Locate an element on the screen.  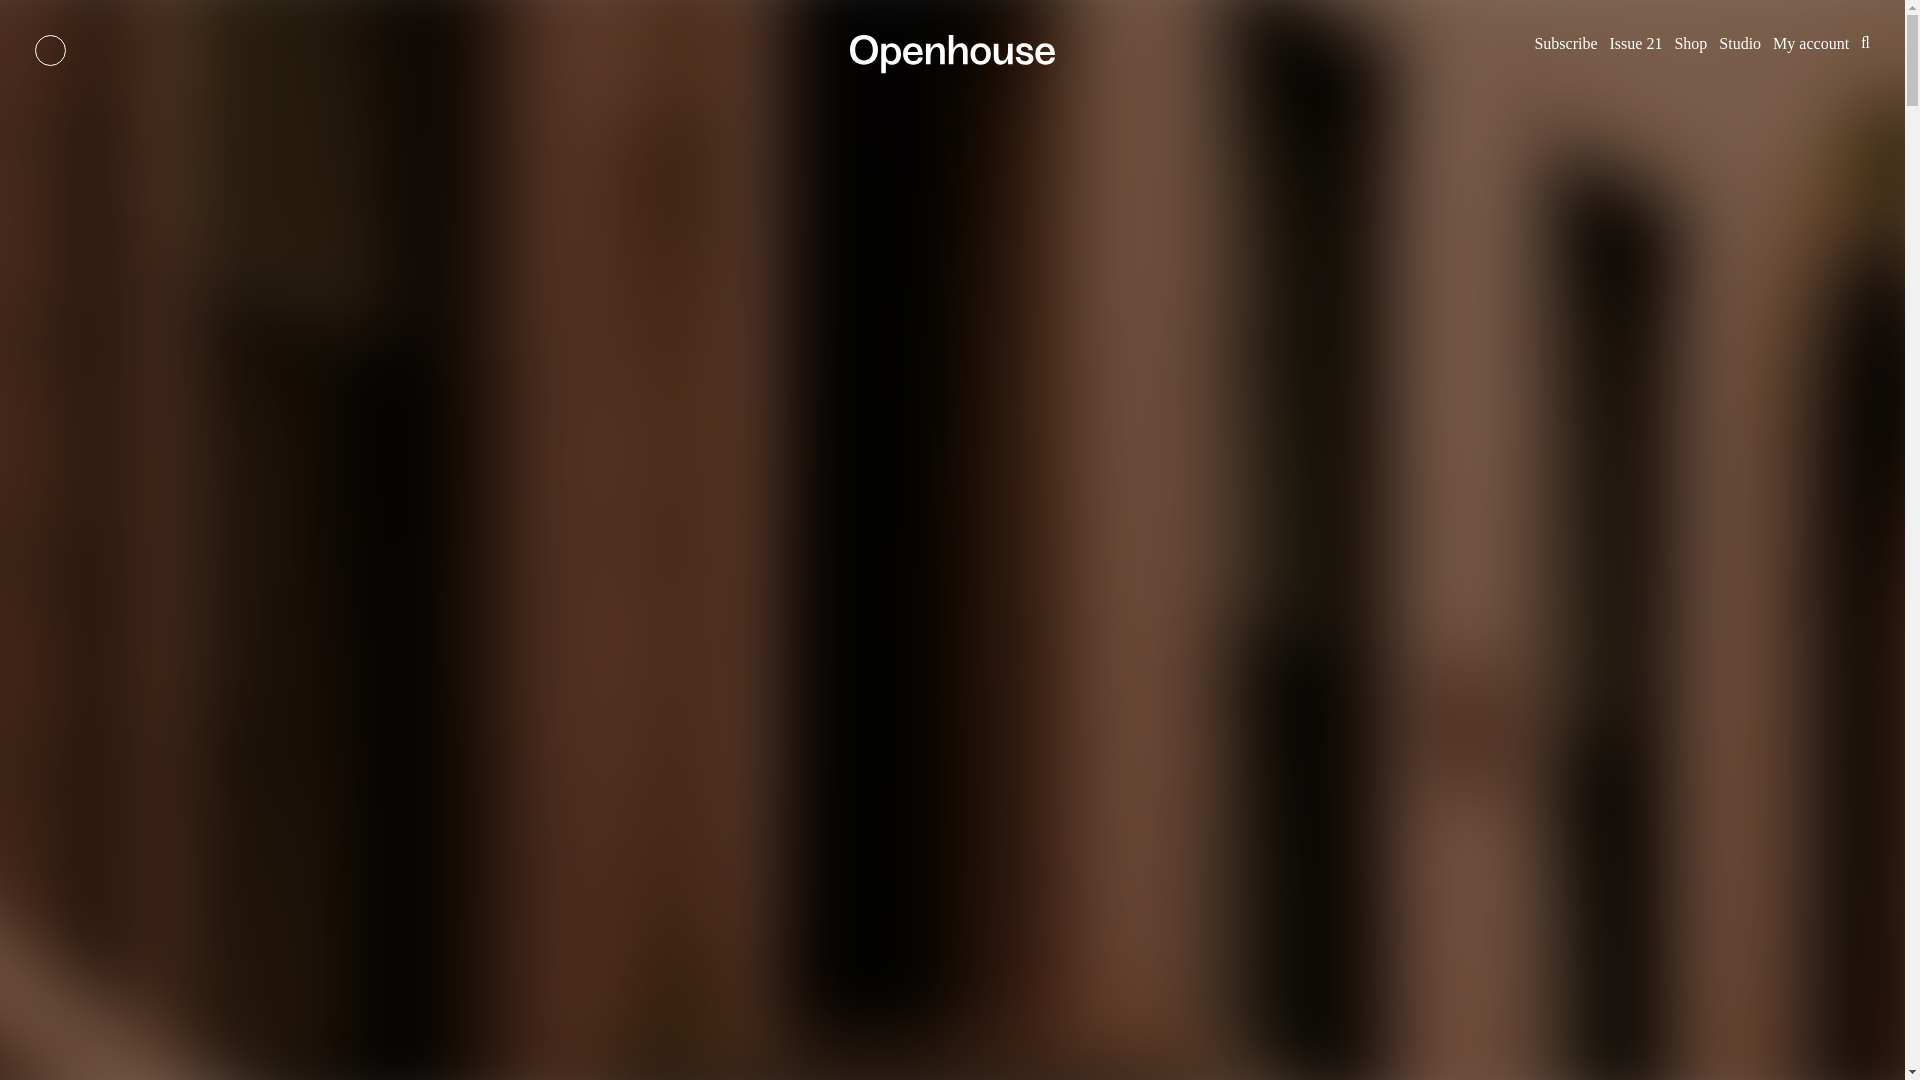
Shop is located at coordinates (1690, 42).